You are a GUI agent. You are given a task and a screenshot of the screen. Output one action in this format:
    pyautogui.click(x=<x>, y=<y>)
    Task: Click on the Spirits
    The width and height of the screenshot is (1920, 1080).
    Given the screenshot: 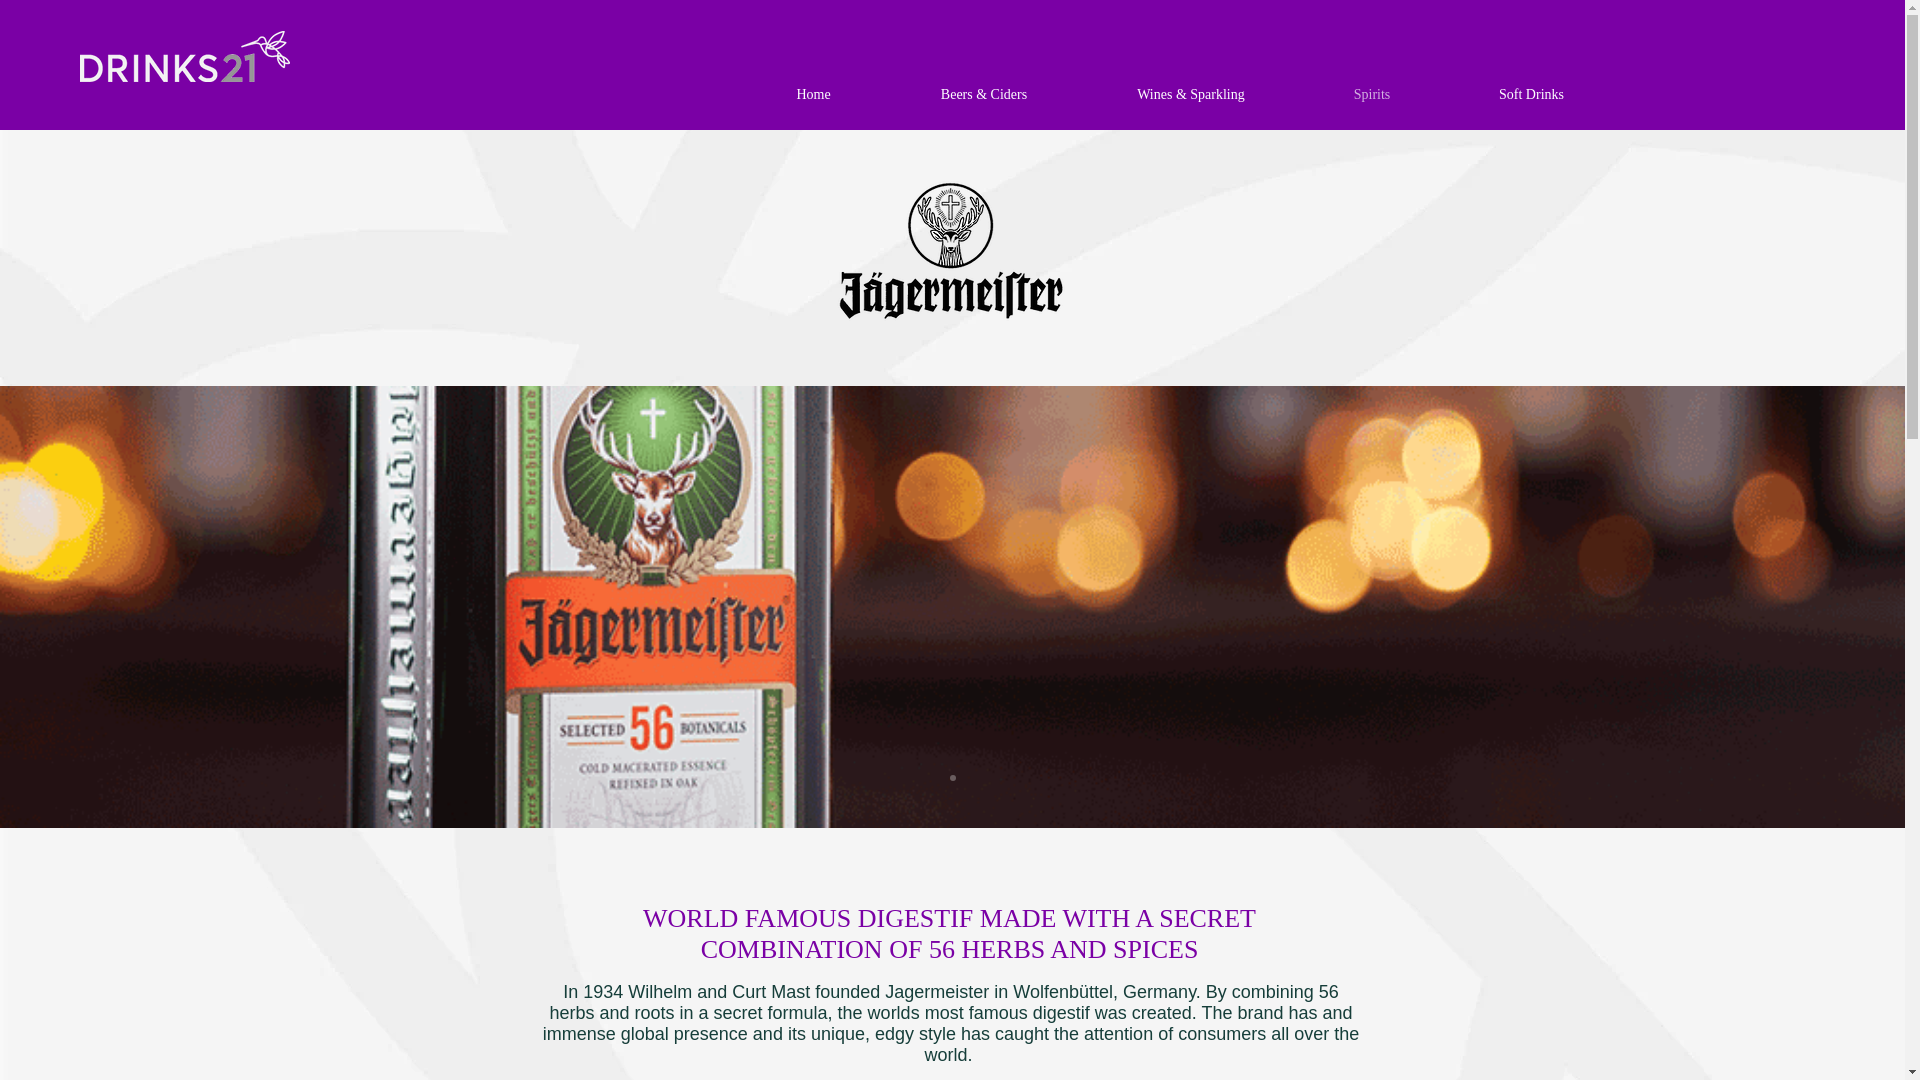 What is the action you would take?
    pyautogui.click(x=1372, y=94)
    